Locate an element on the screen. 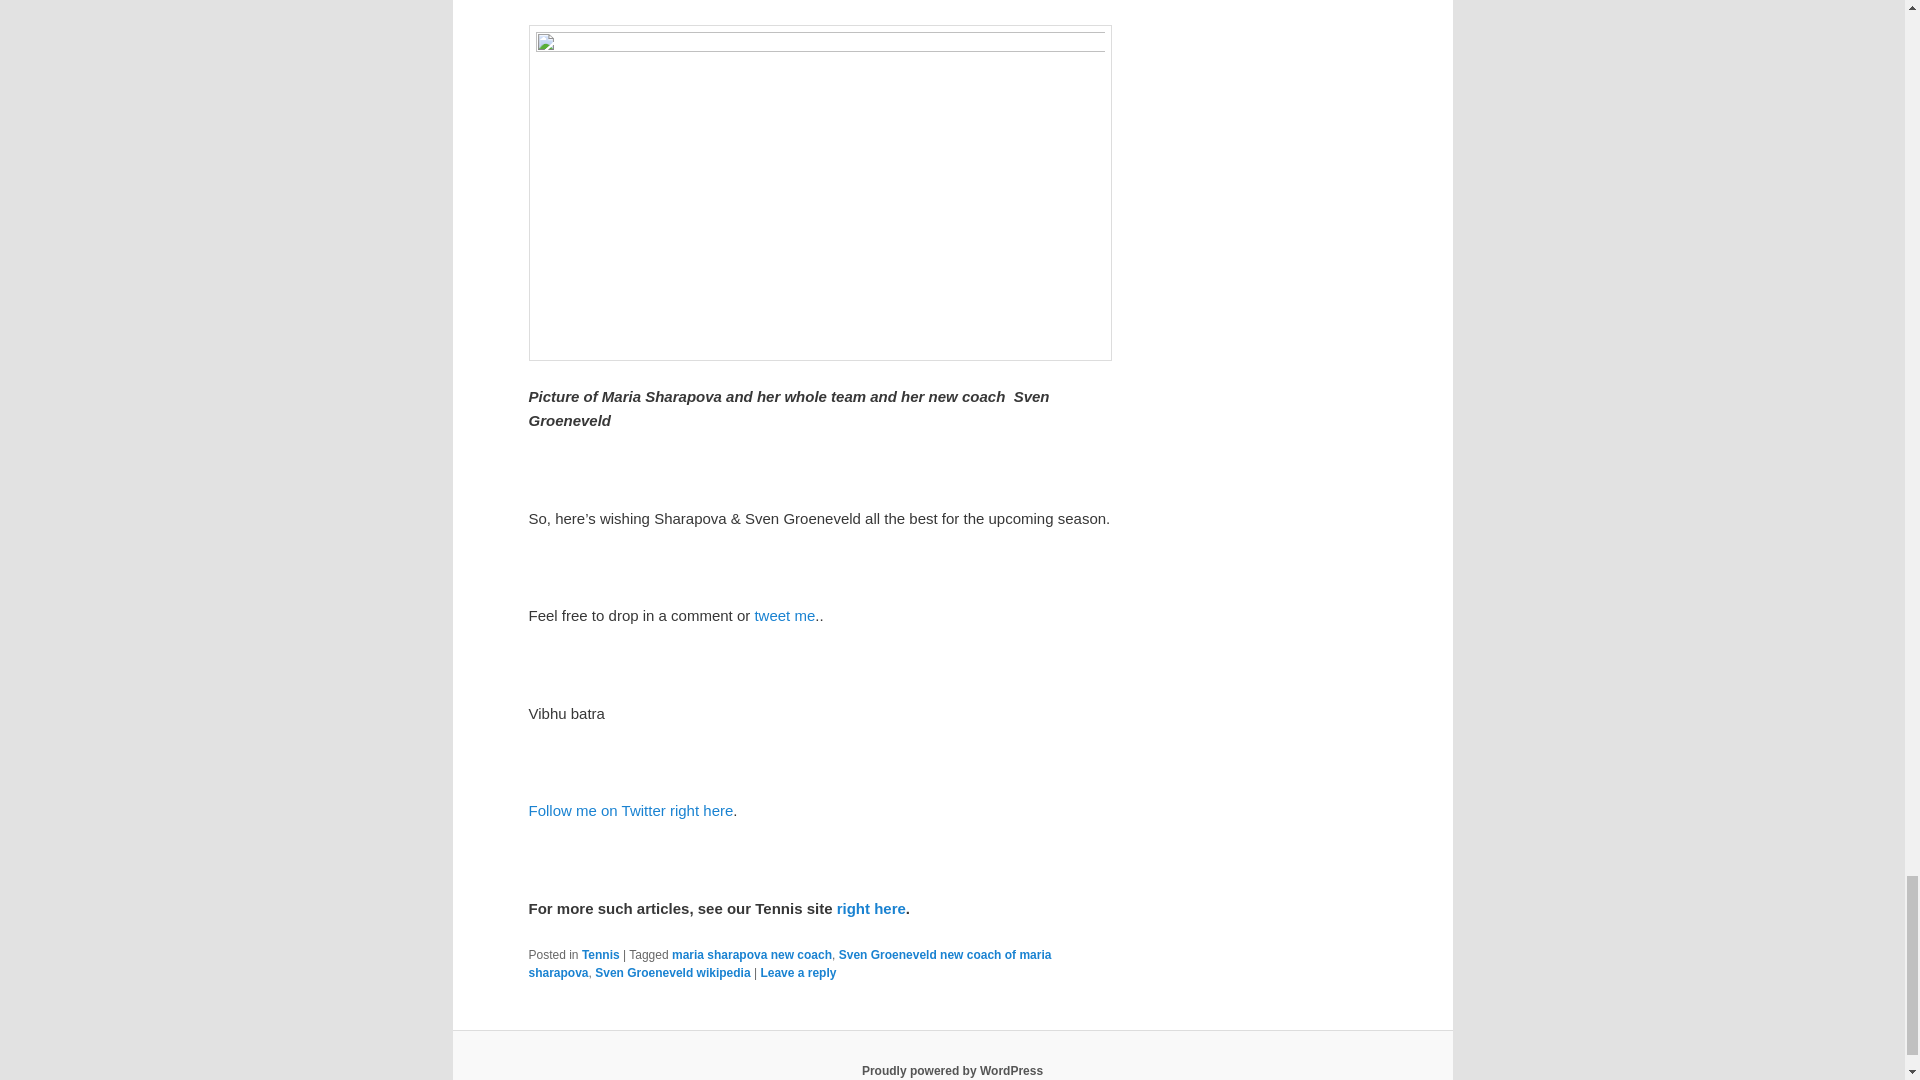 This screenshot has width=1920, height=1080. maria sharapova new coach is located at coordinates (752, 955).